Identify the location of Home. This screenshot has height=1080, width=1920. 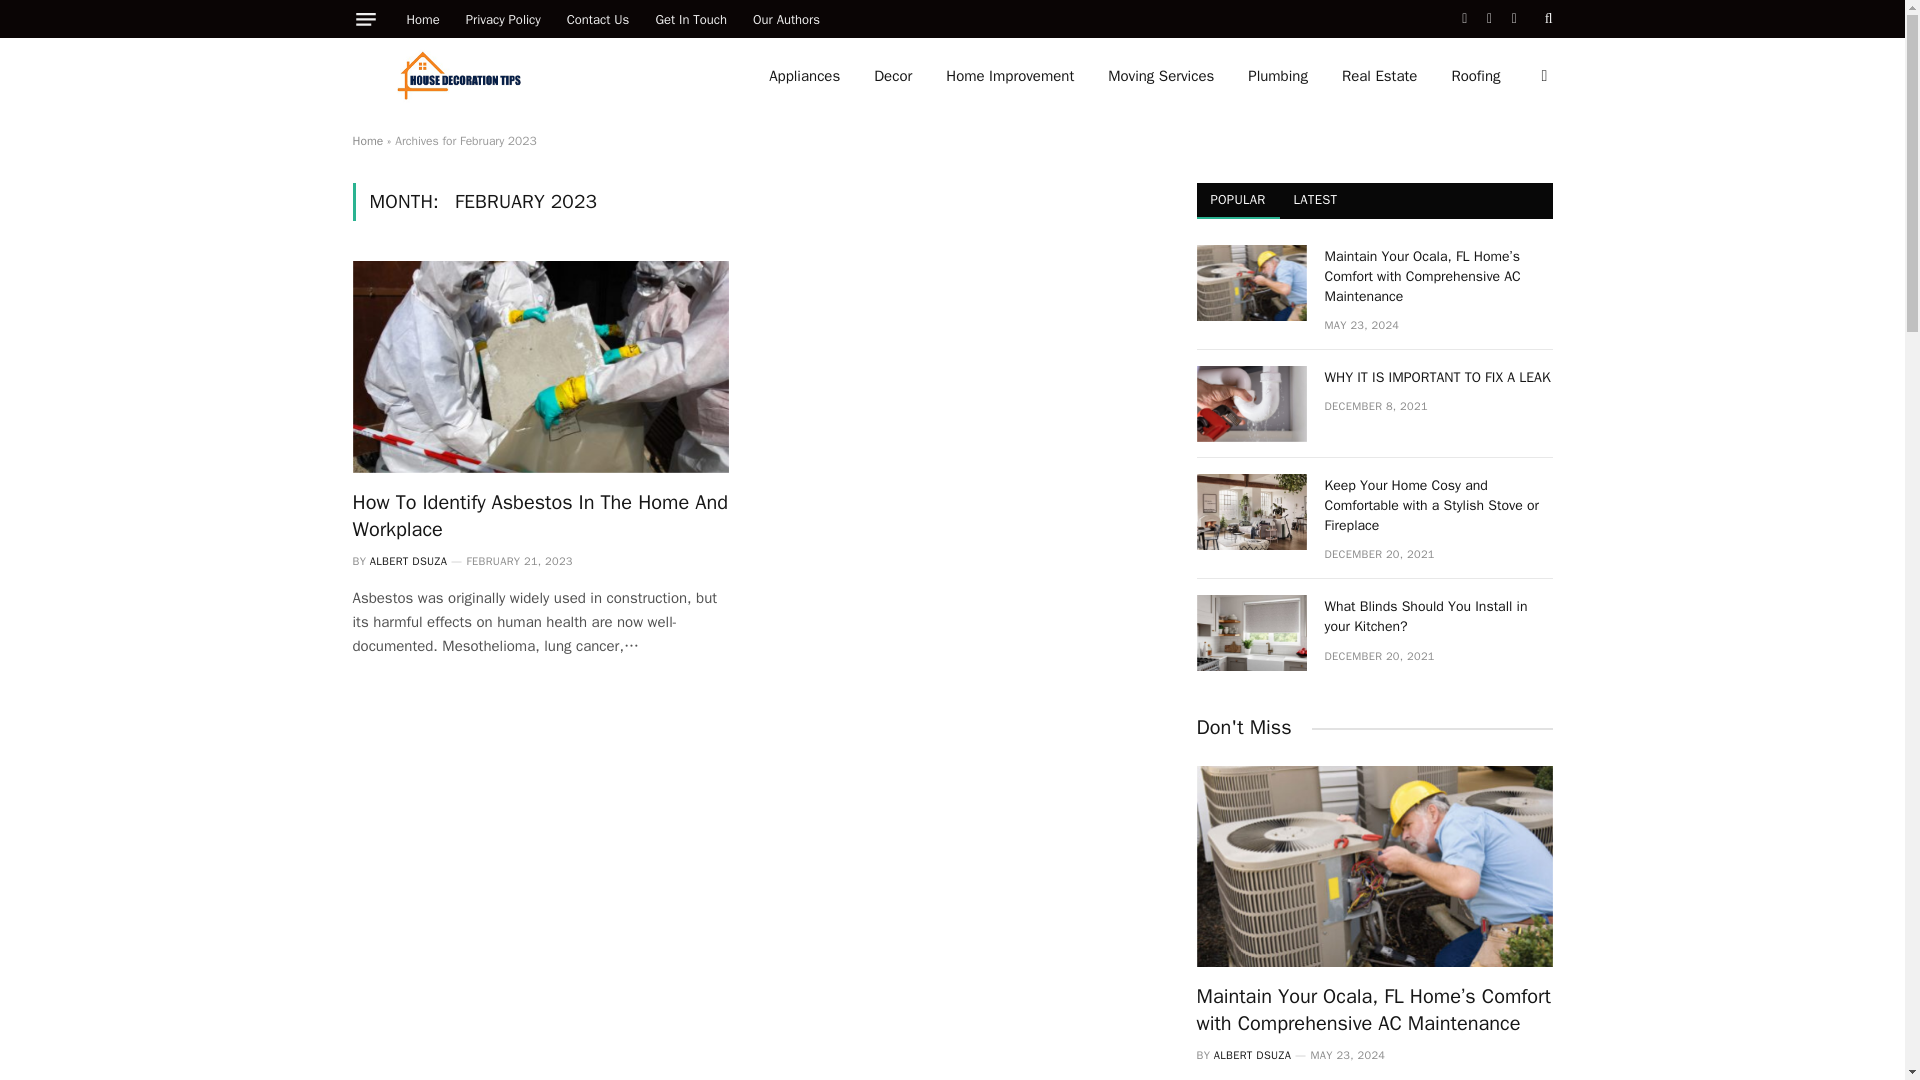
(423, 18).